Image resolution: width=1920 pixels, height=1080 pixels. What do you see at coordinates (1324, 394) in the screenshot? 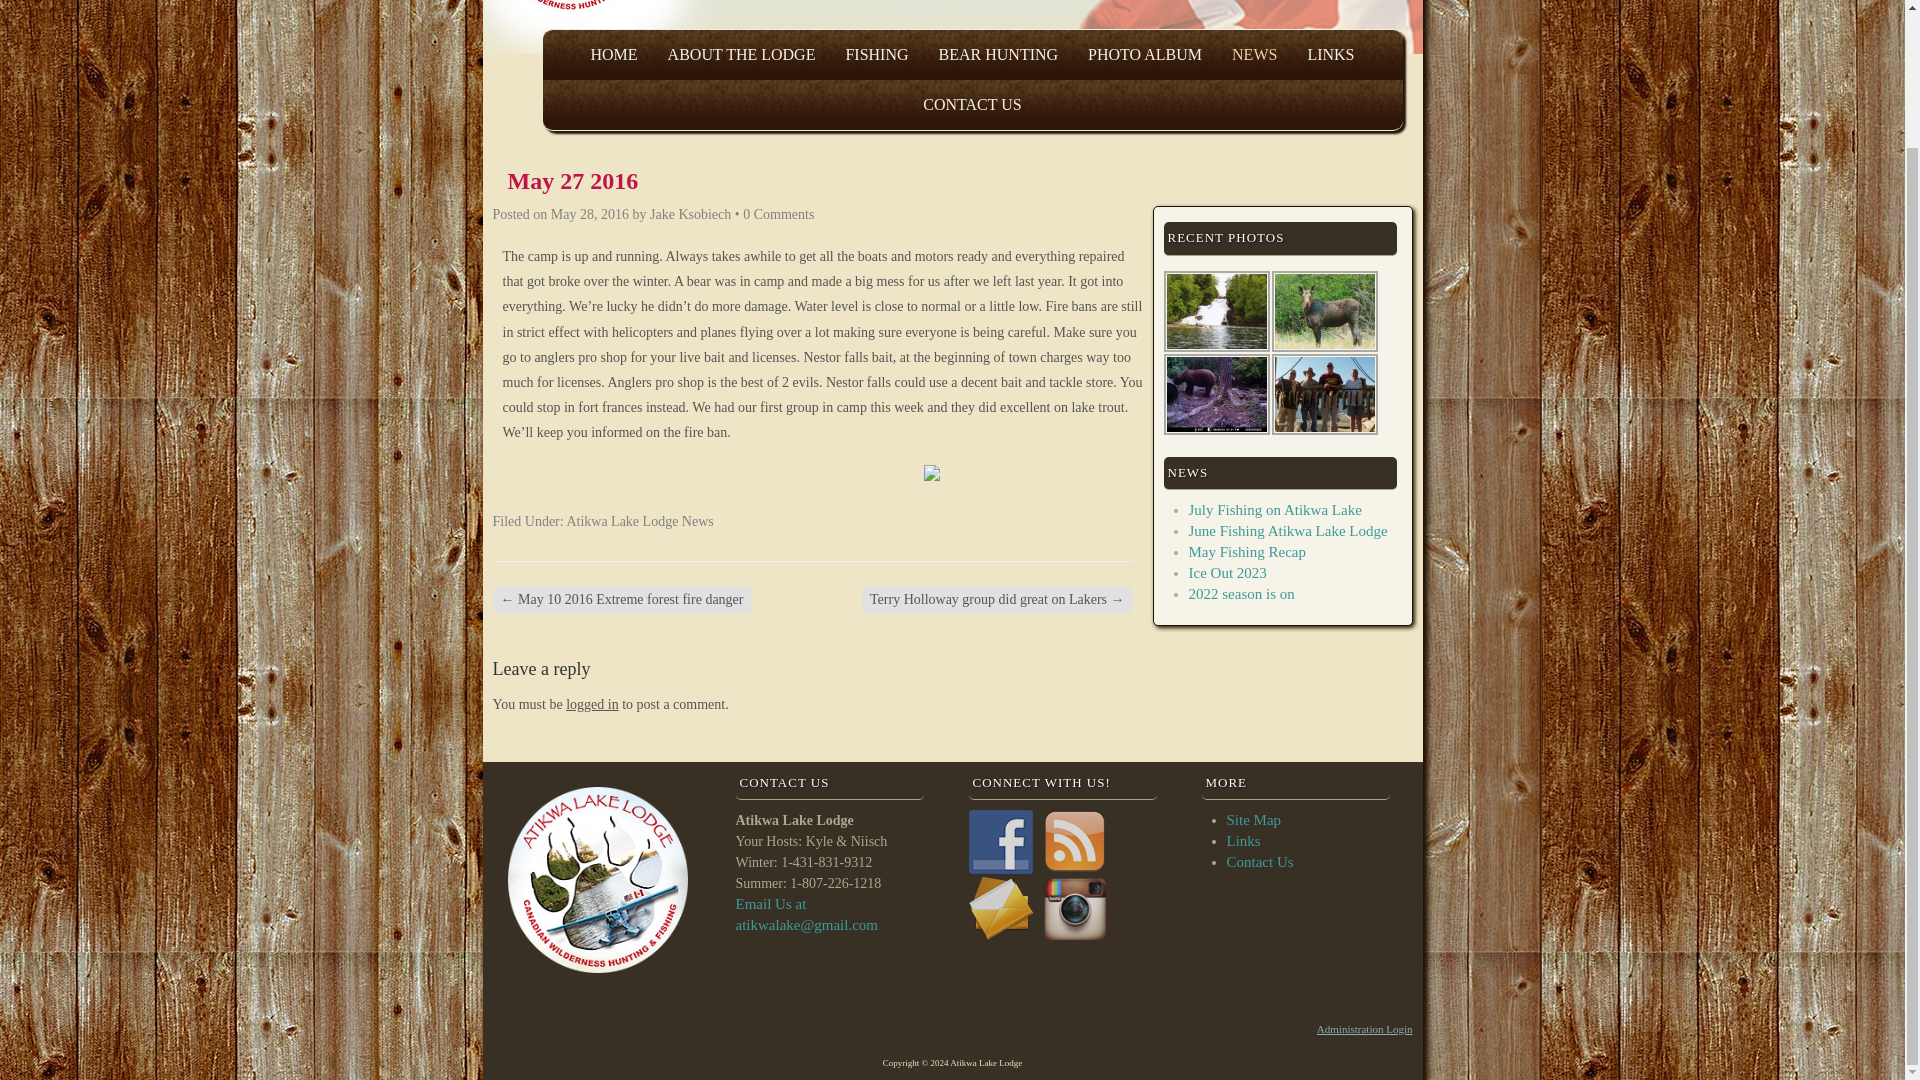
I see `stringer-at-dock` at bounding box center [1324, 394].